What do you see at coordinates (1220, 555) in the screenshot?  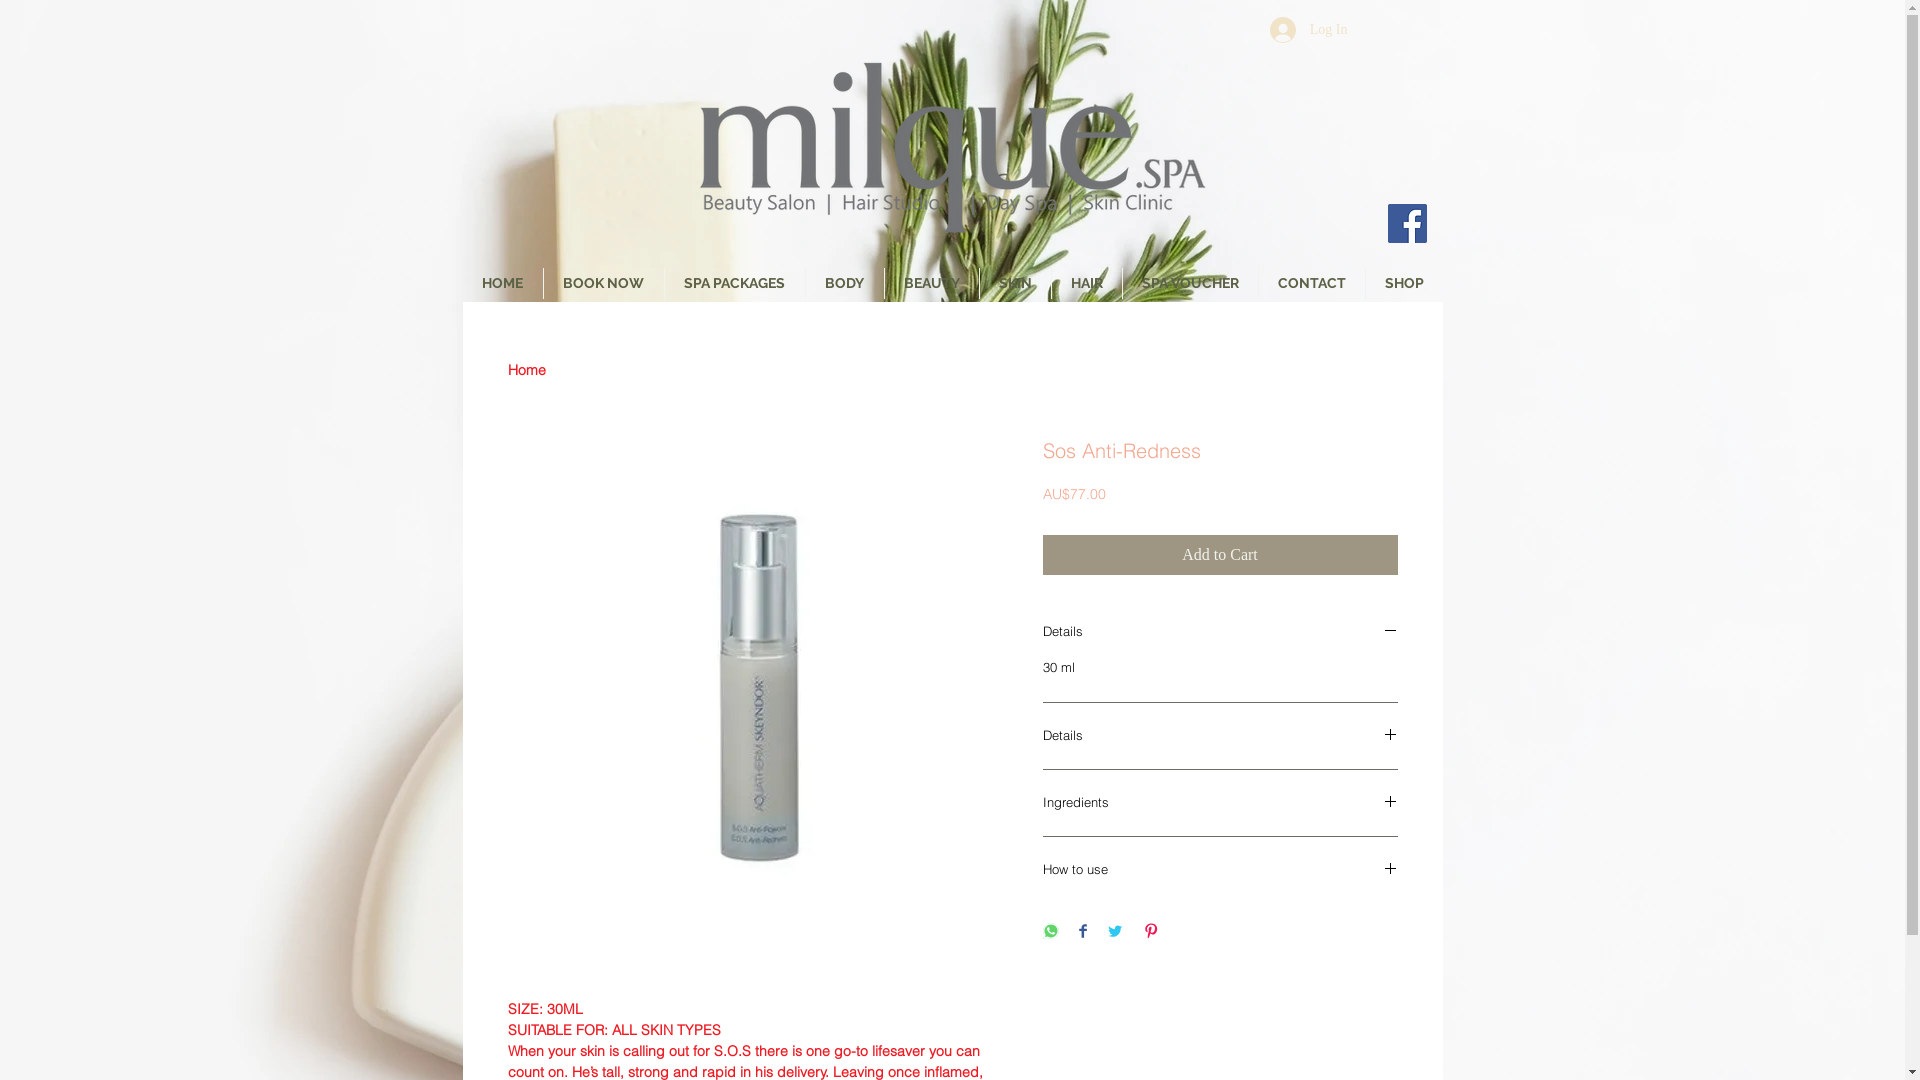 I see `Add to Cart` at bounding box center [1220, 555].